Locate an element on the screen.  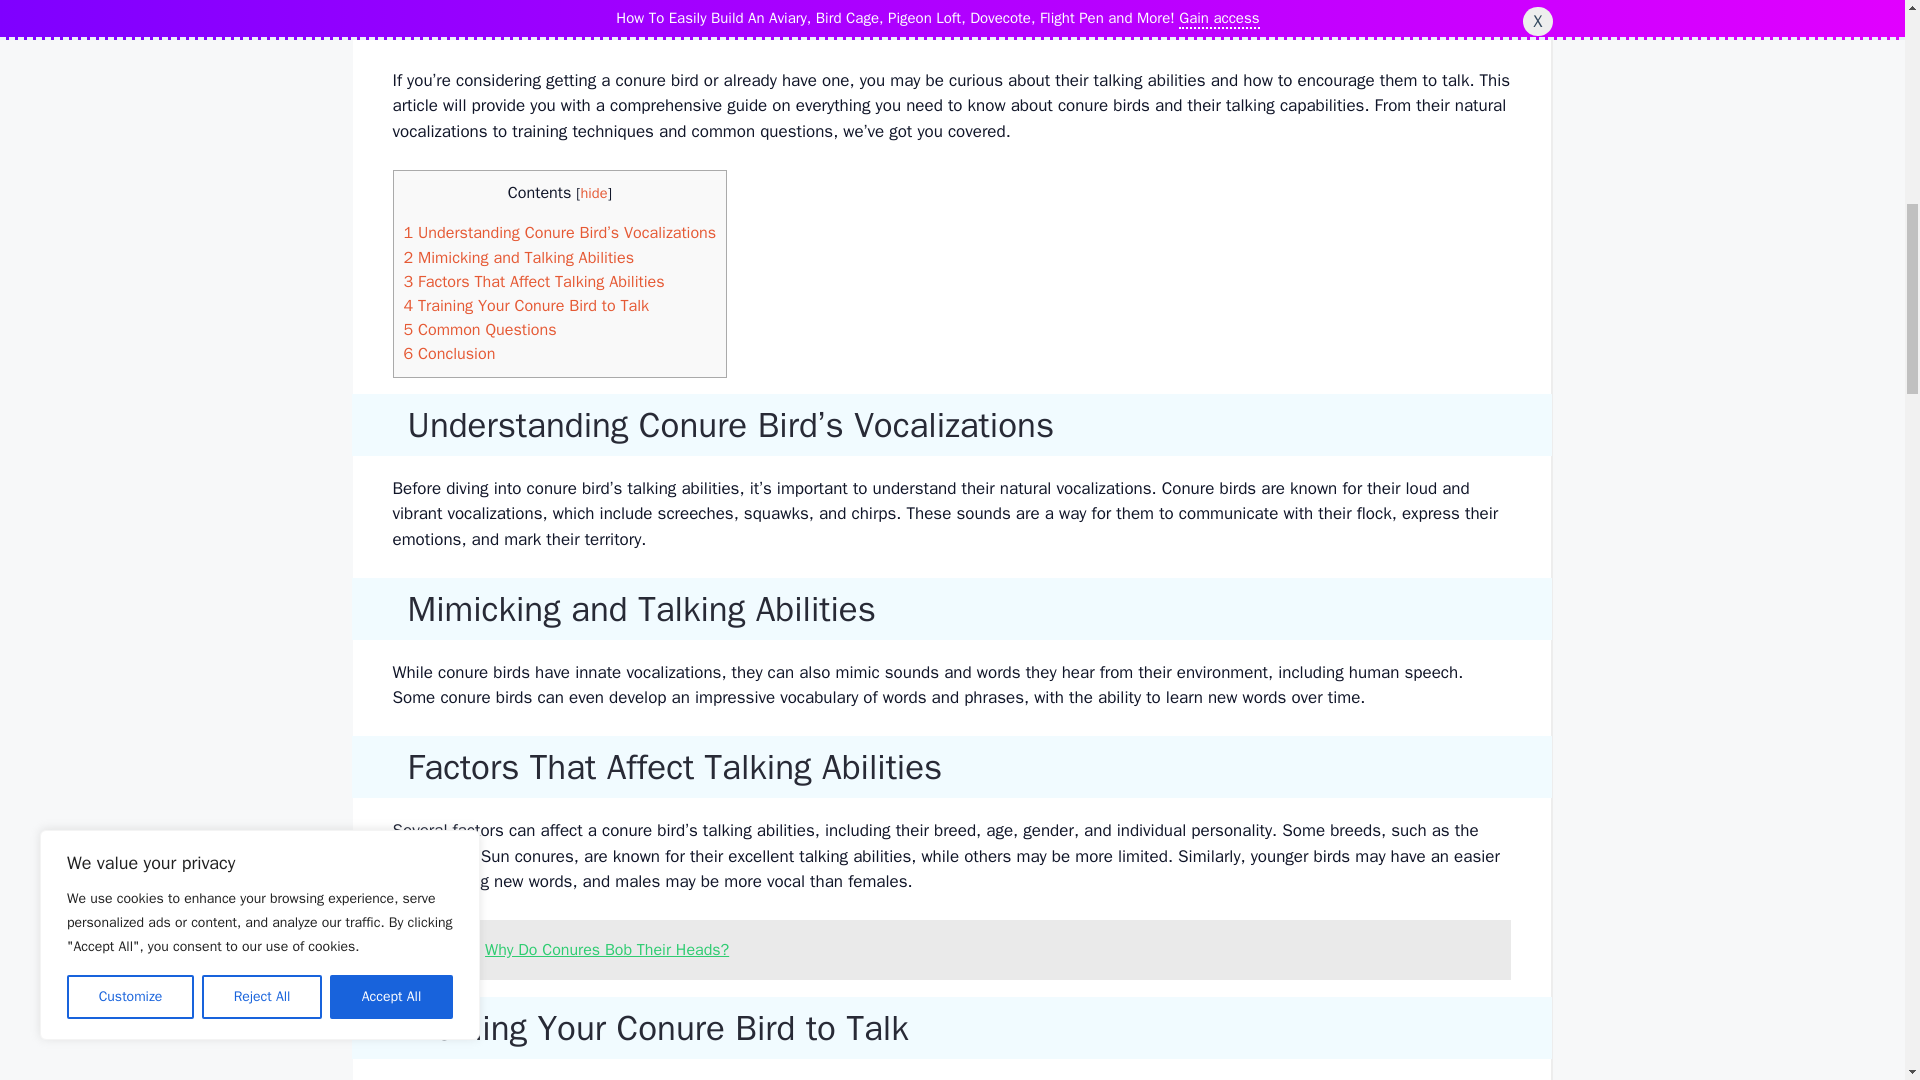
3 Factors That Affect Talking Abilities is located at coordinates (534, 281).